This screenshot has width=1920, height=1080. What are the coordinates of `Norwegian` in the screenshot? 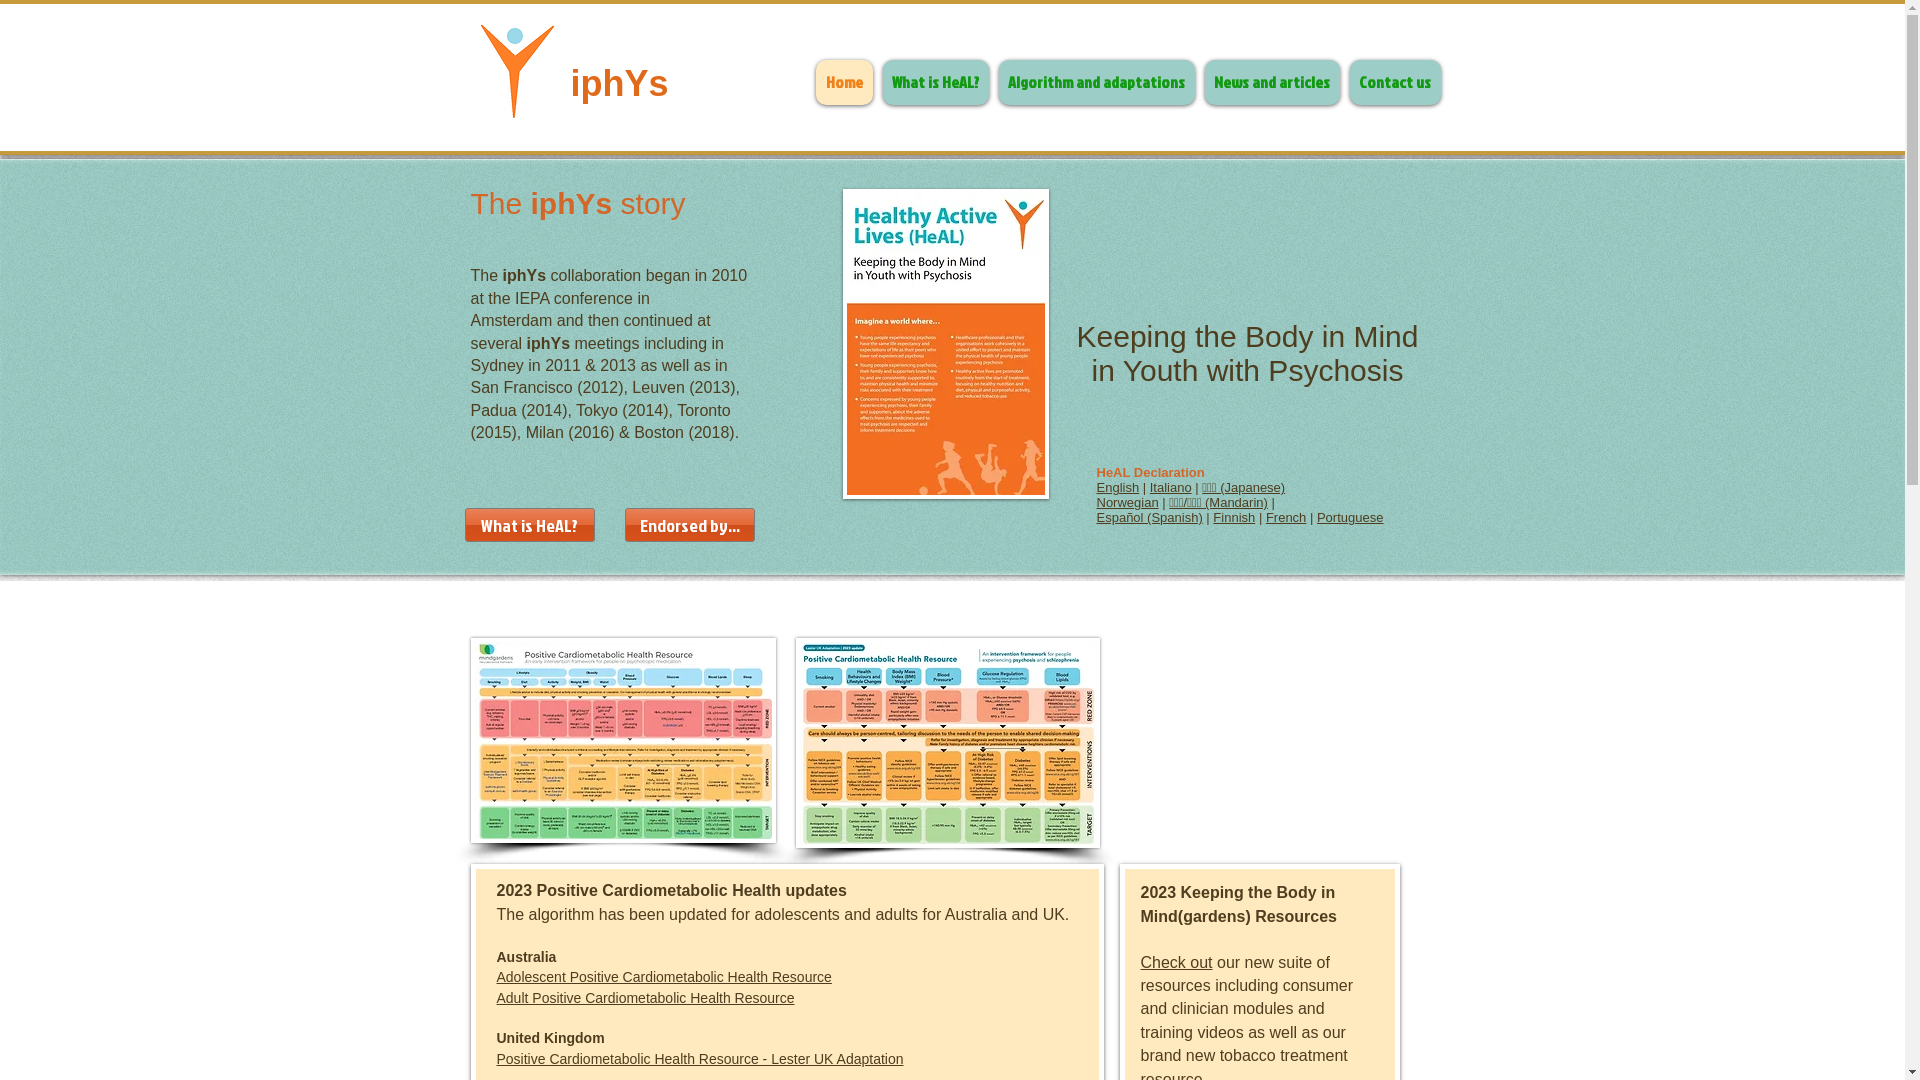 It's located at (1127, 502).